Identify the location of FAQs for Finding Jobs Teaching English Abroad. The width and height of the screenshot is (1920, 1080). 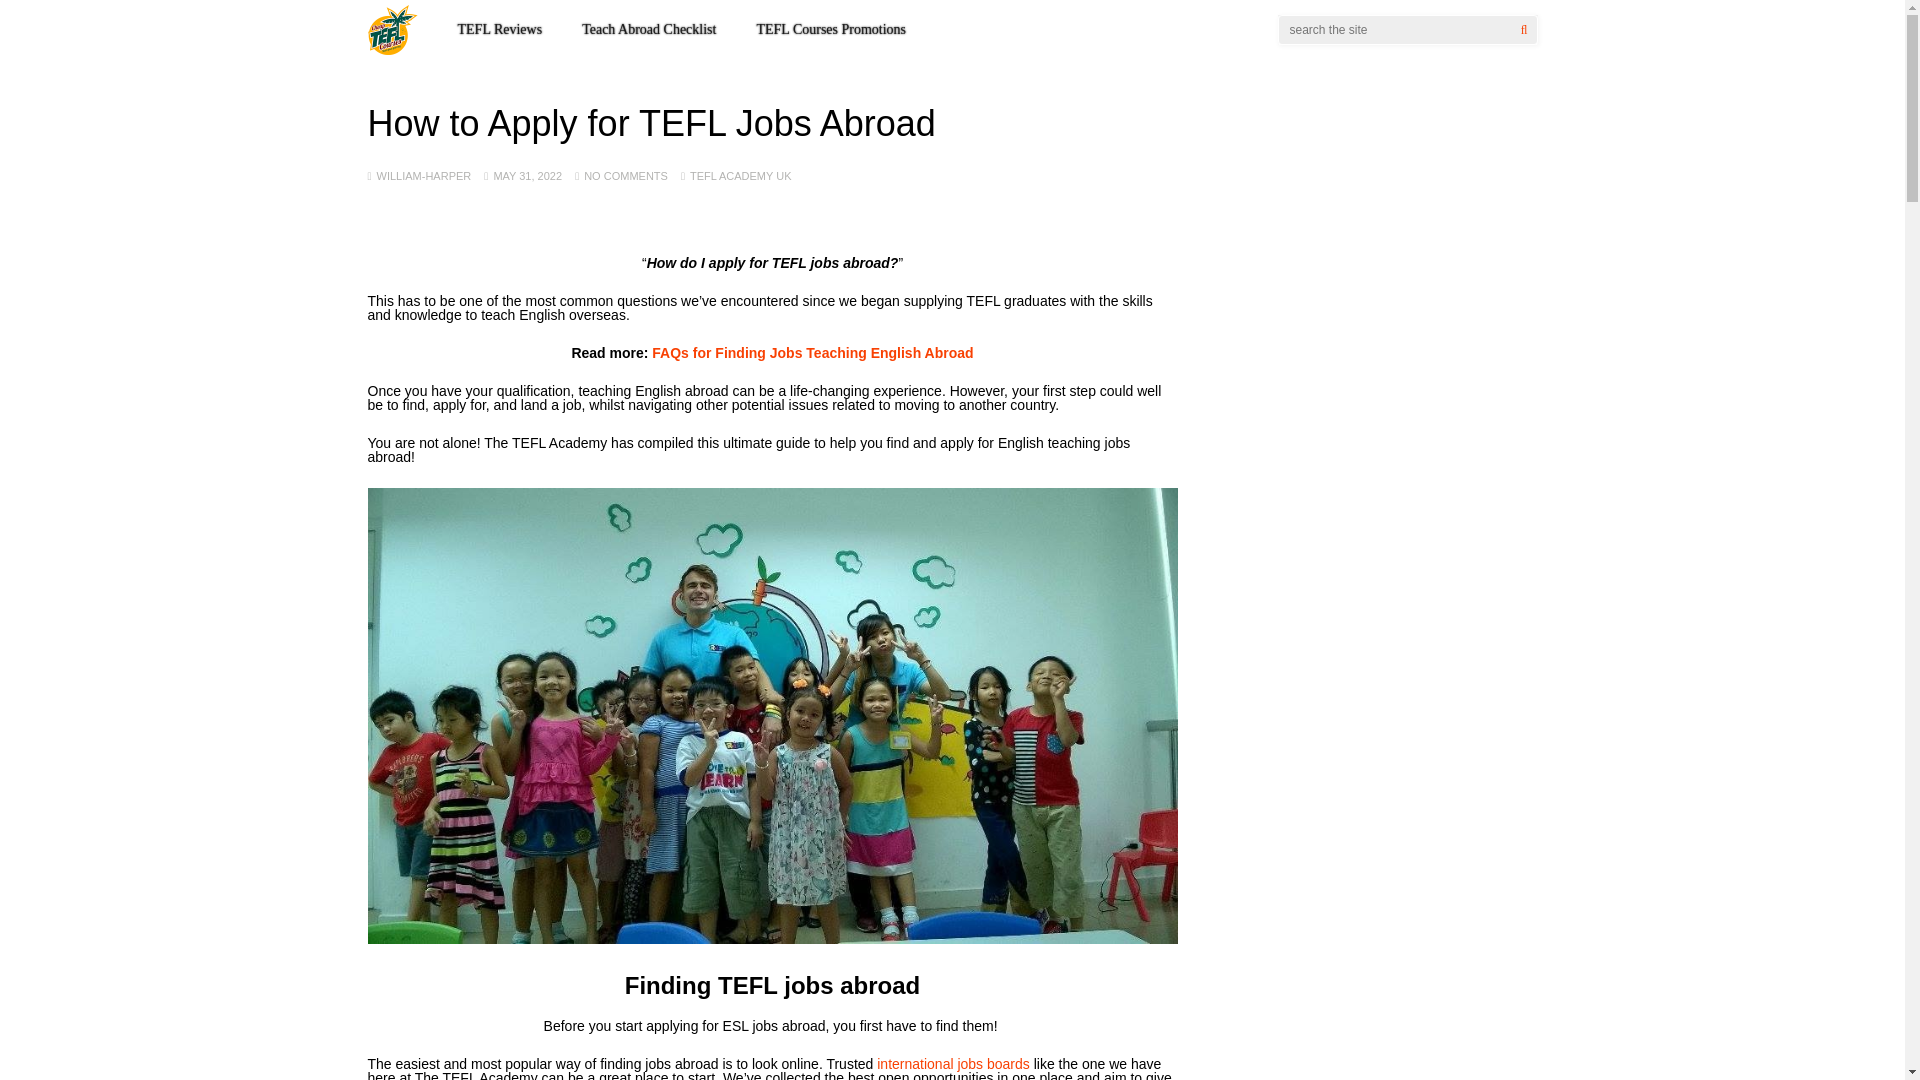
(812, 352).